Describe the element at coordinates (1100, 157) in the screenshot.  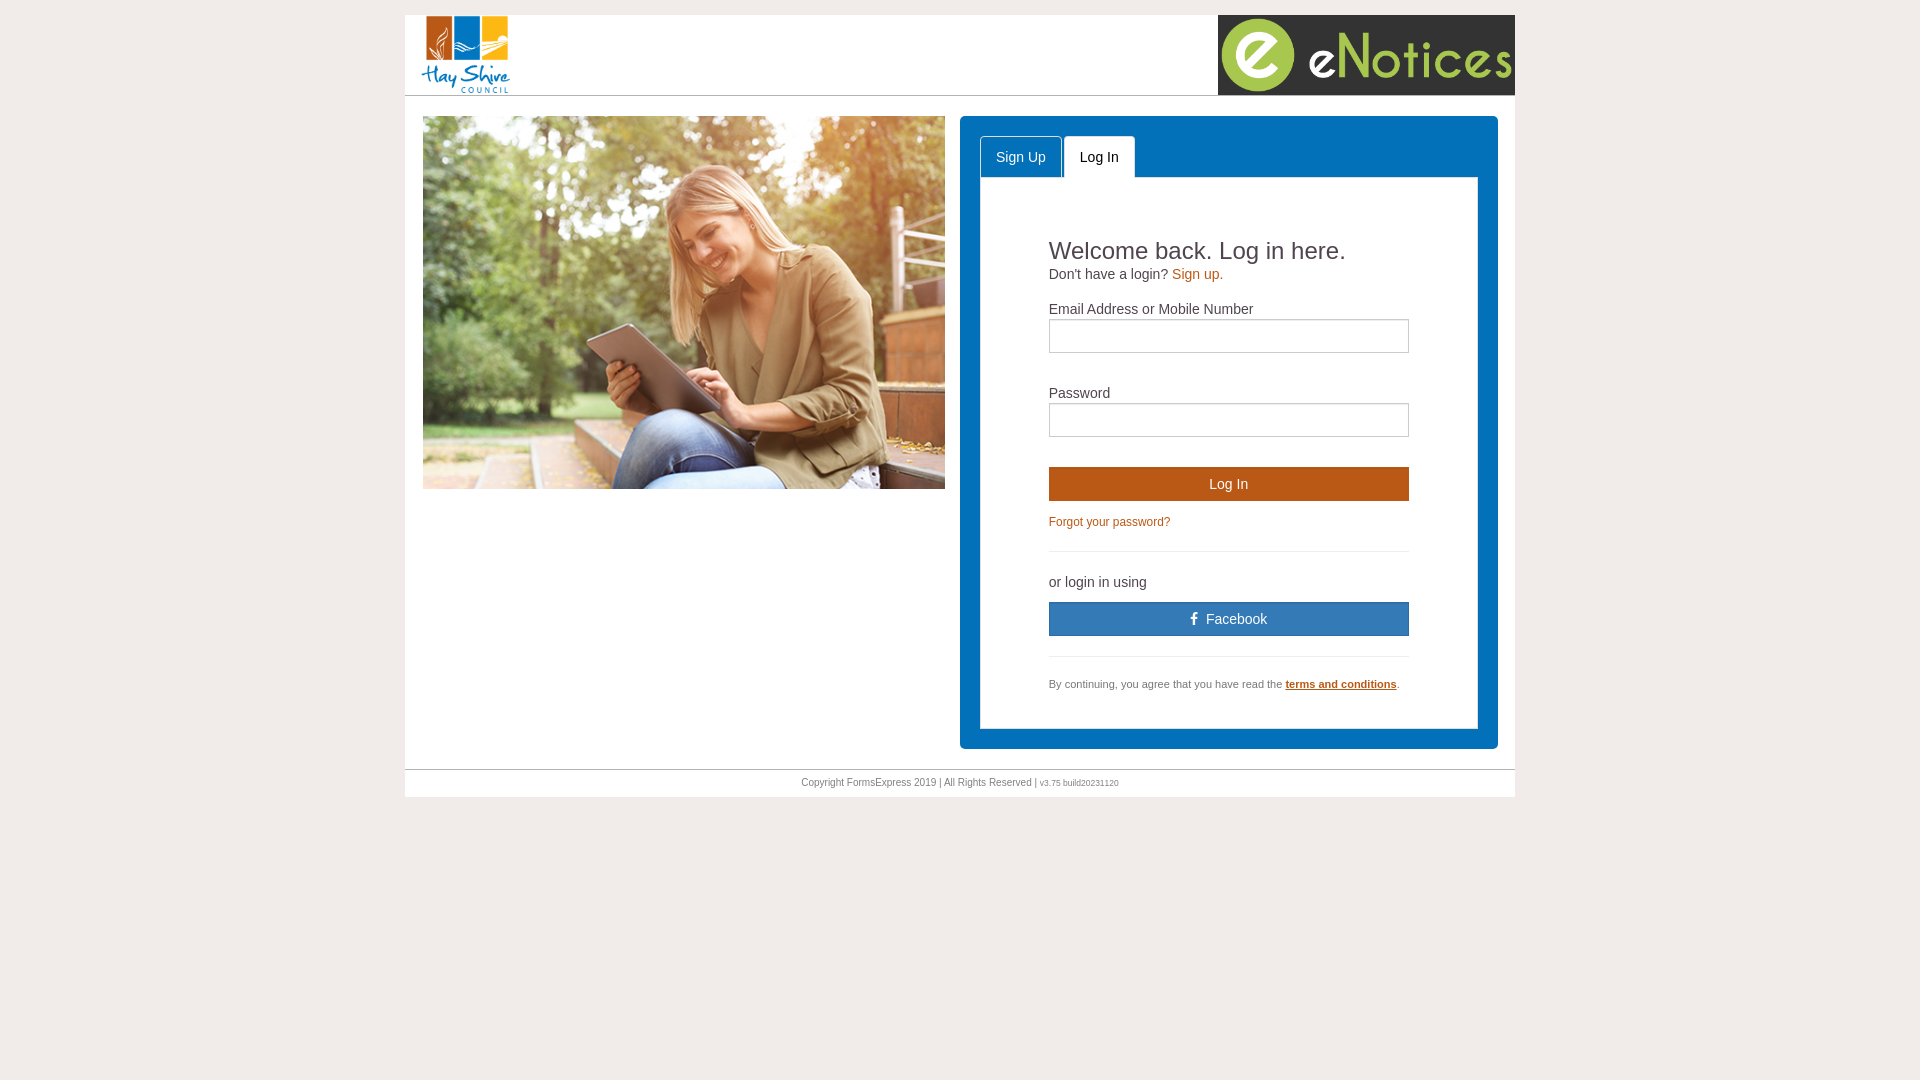
I see `Log In` at that location.